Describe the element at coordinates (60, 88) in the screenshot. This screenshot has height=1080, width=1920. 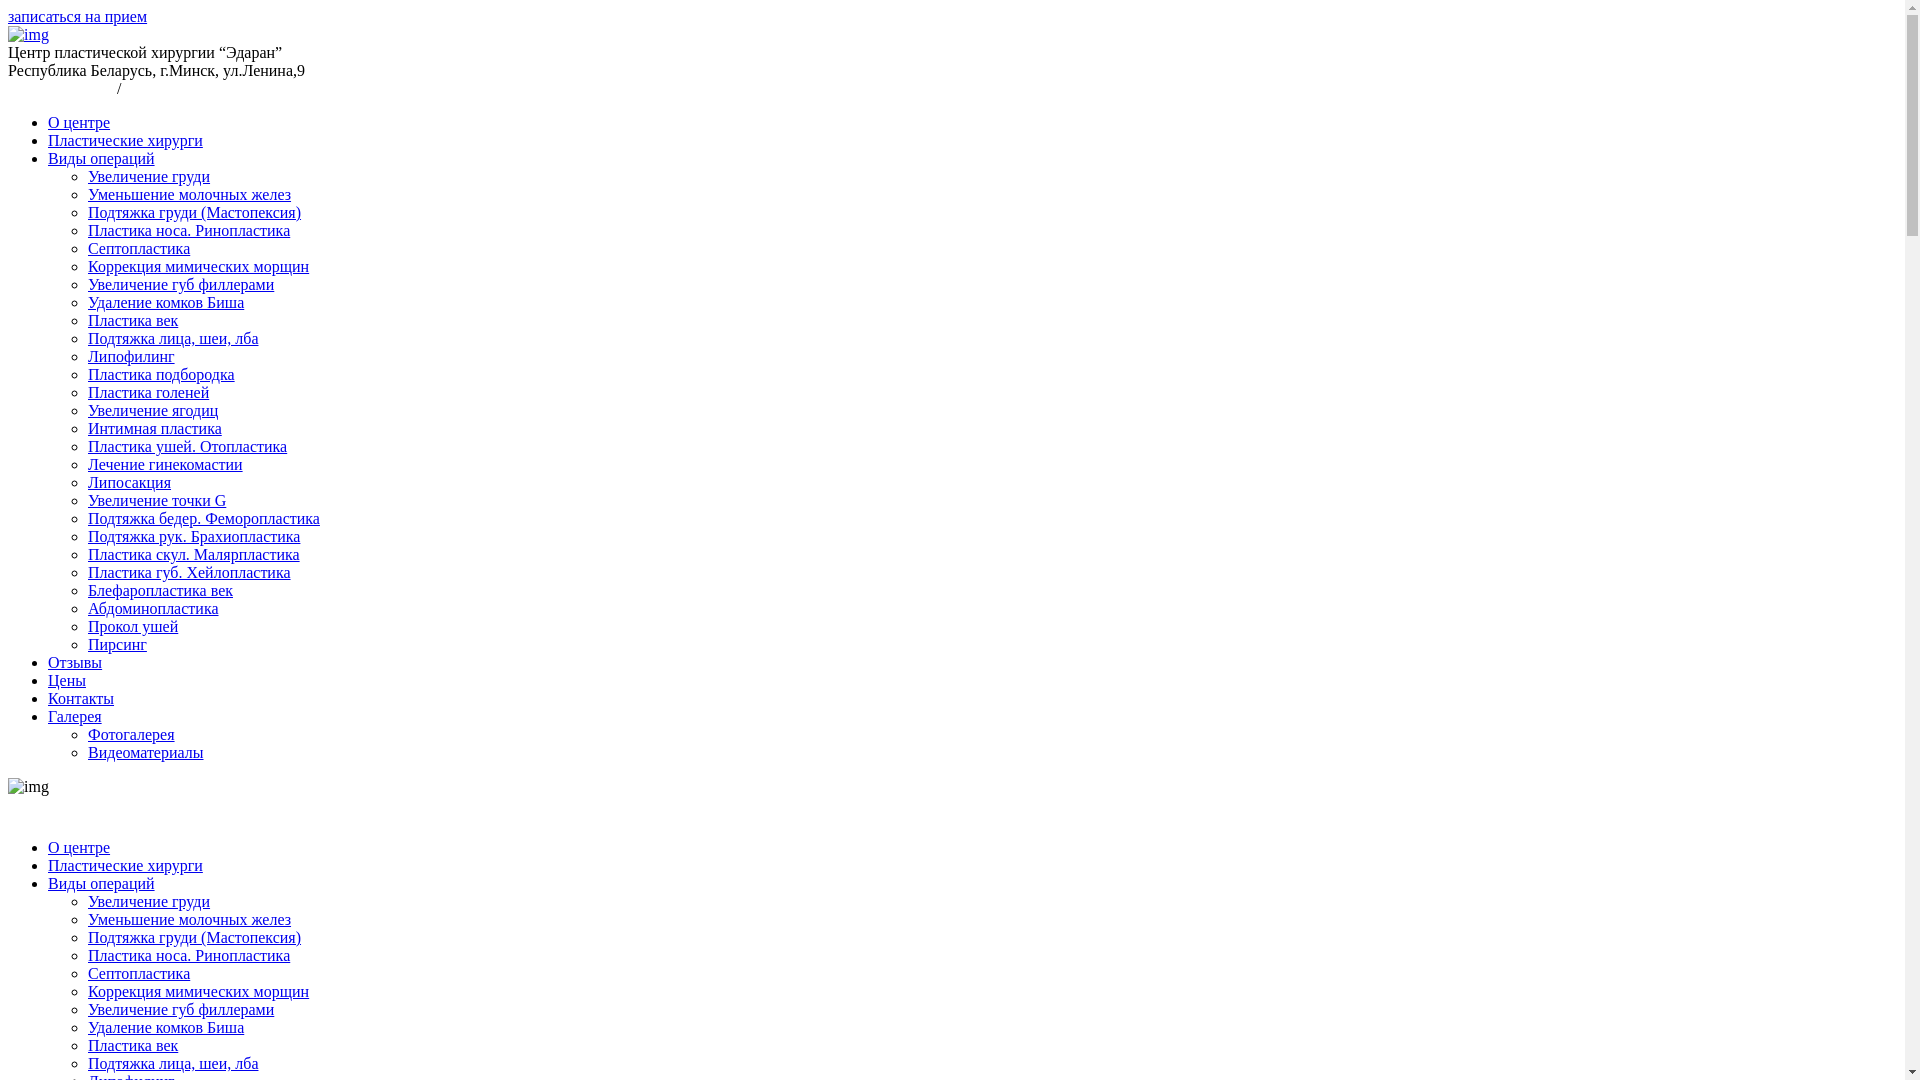
I see `+375172270227` at that location.